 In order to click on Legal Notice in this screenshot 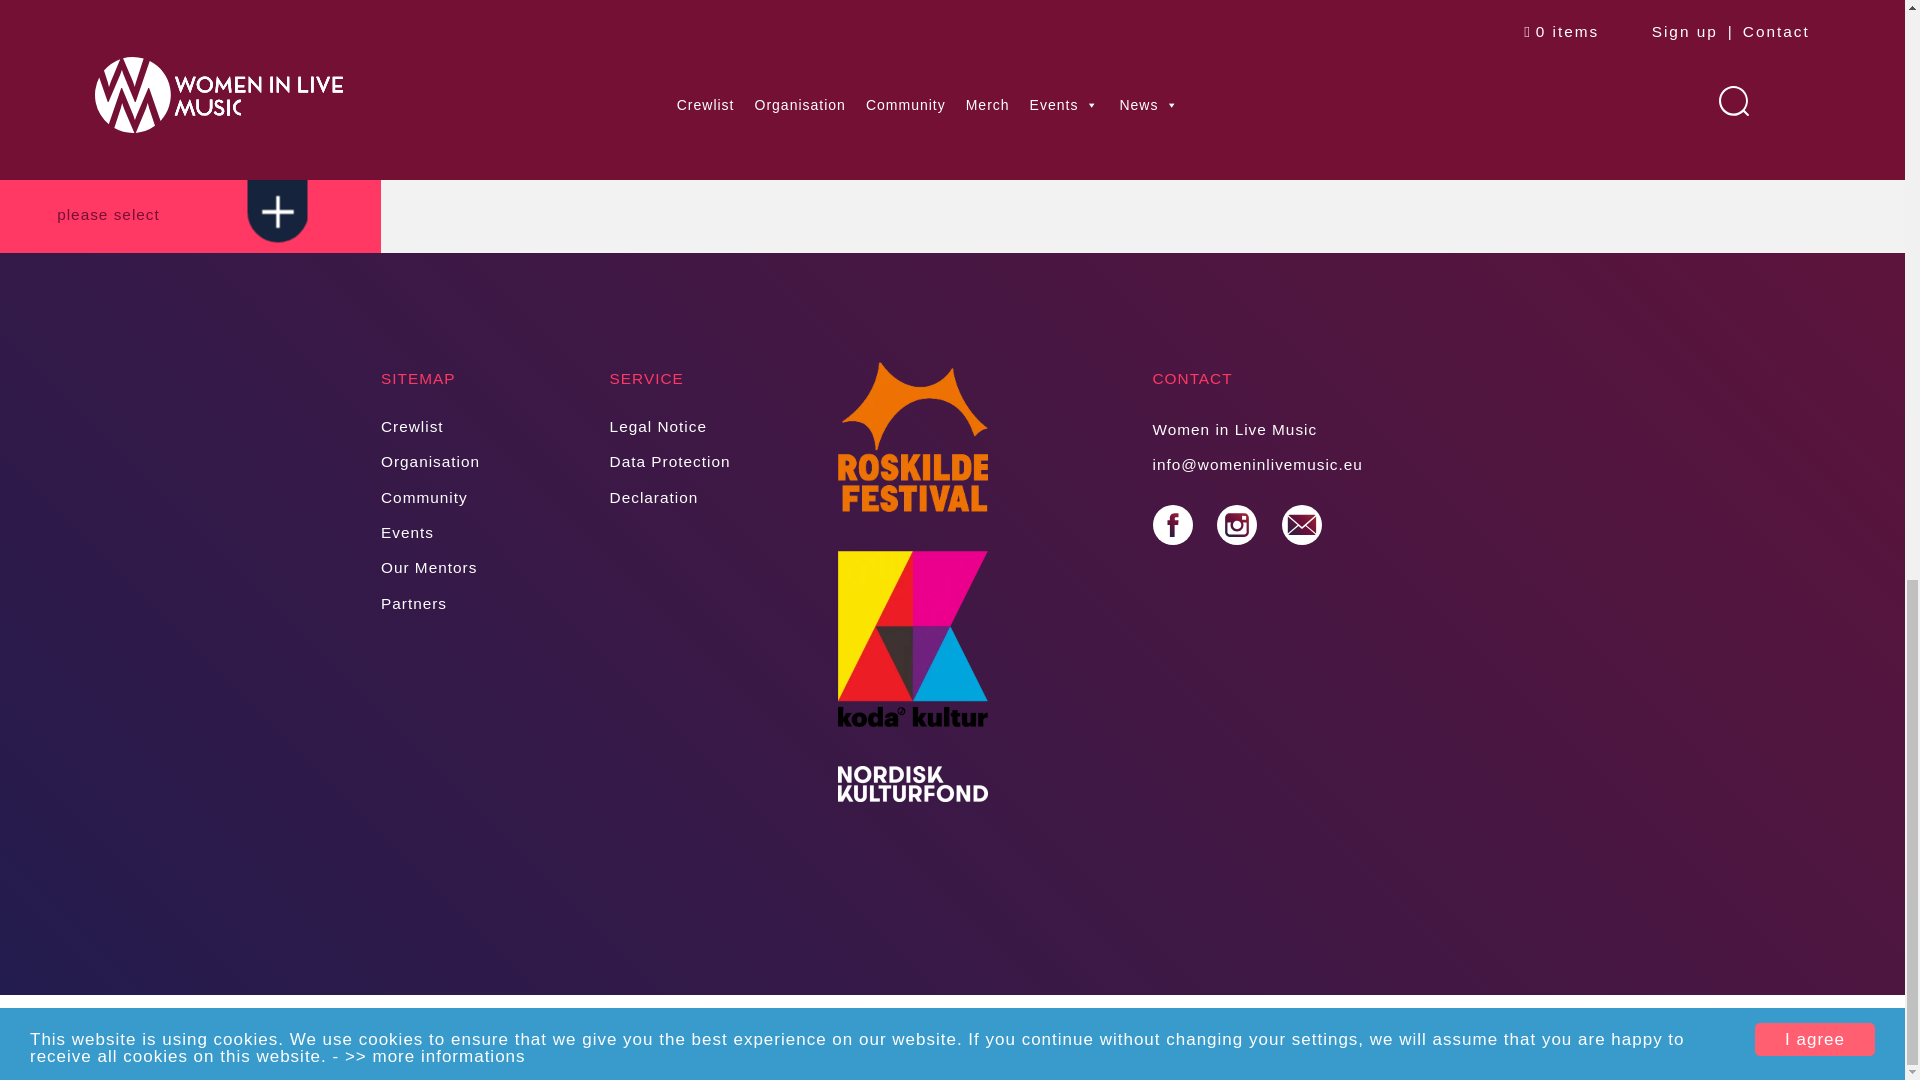, I will do `click(658, 426)`.